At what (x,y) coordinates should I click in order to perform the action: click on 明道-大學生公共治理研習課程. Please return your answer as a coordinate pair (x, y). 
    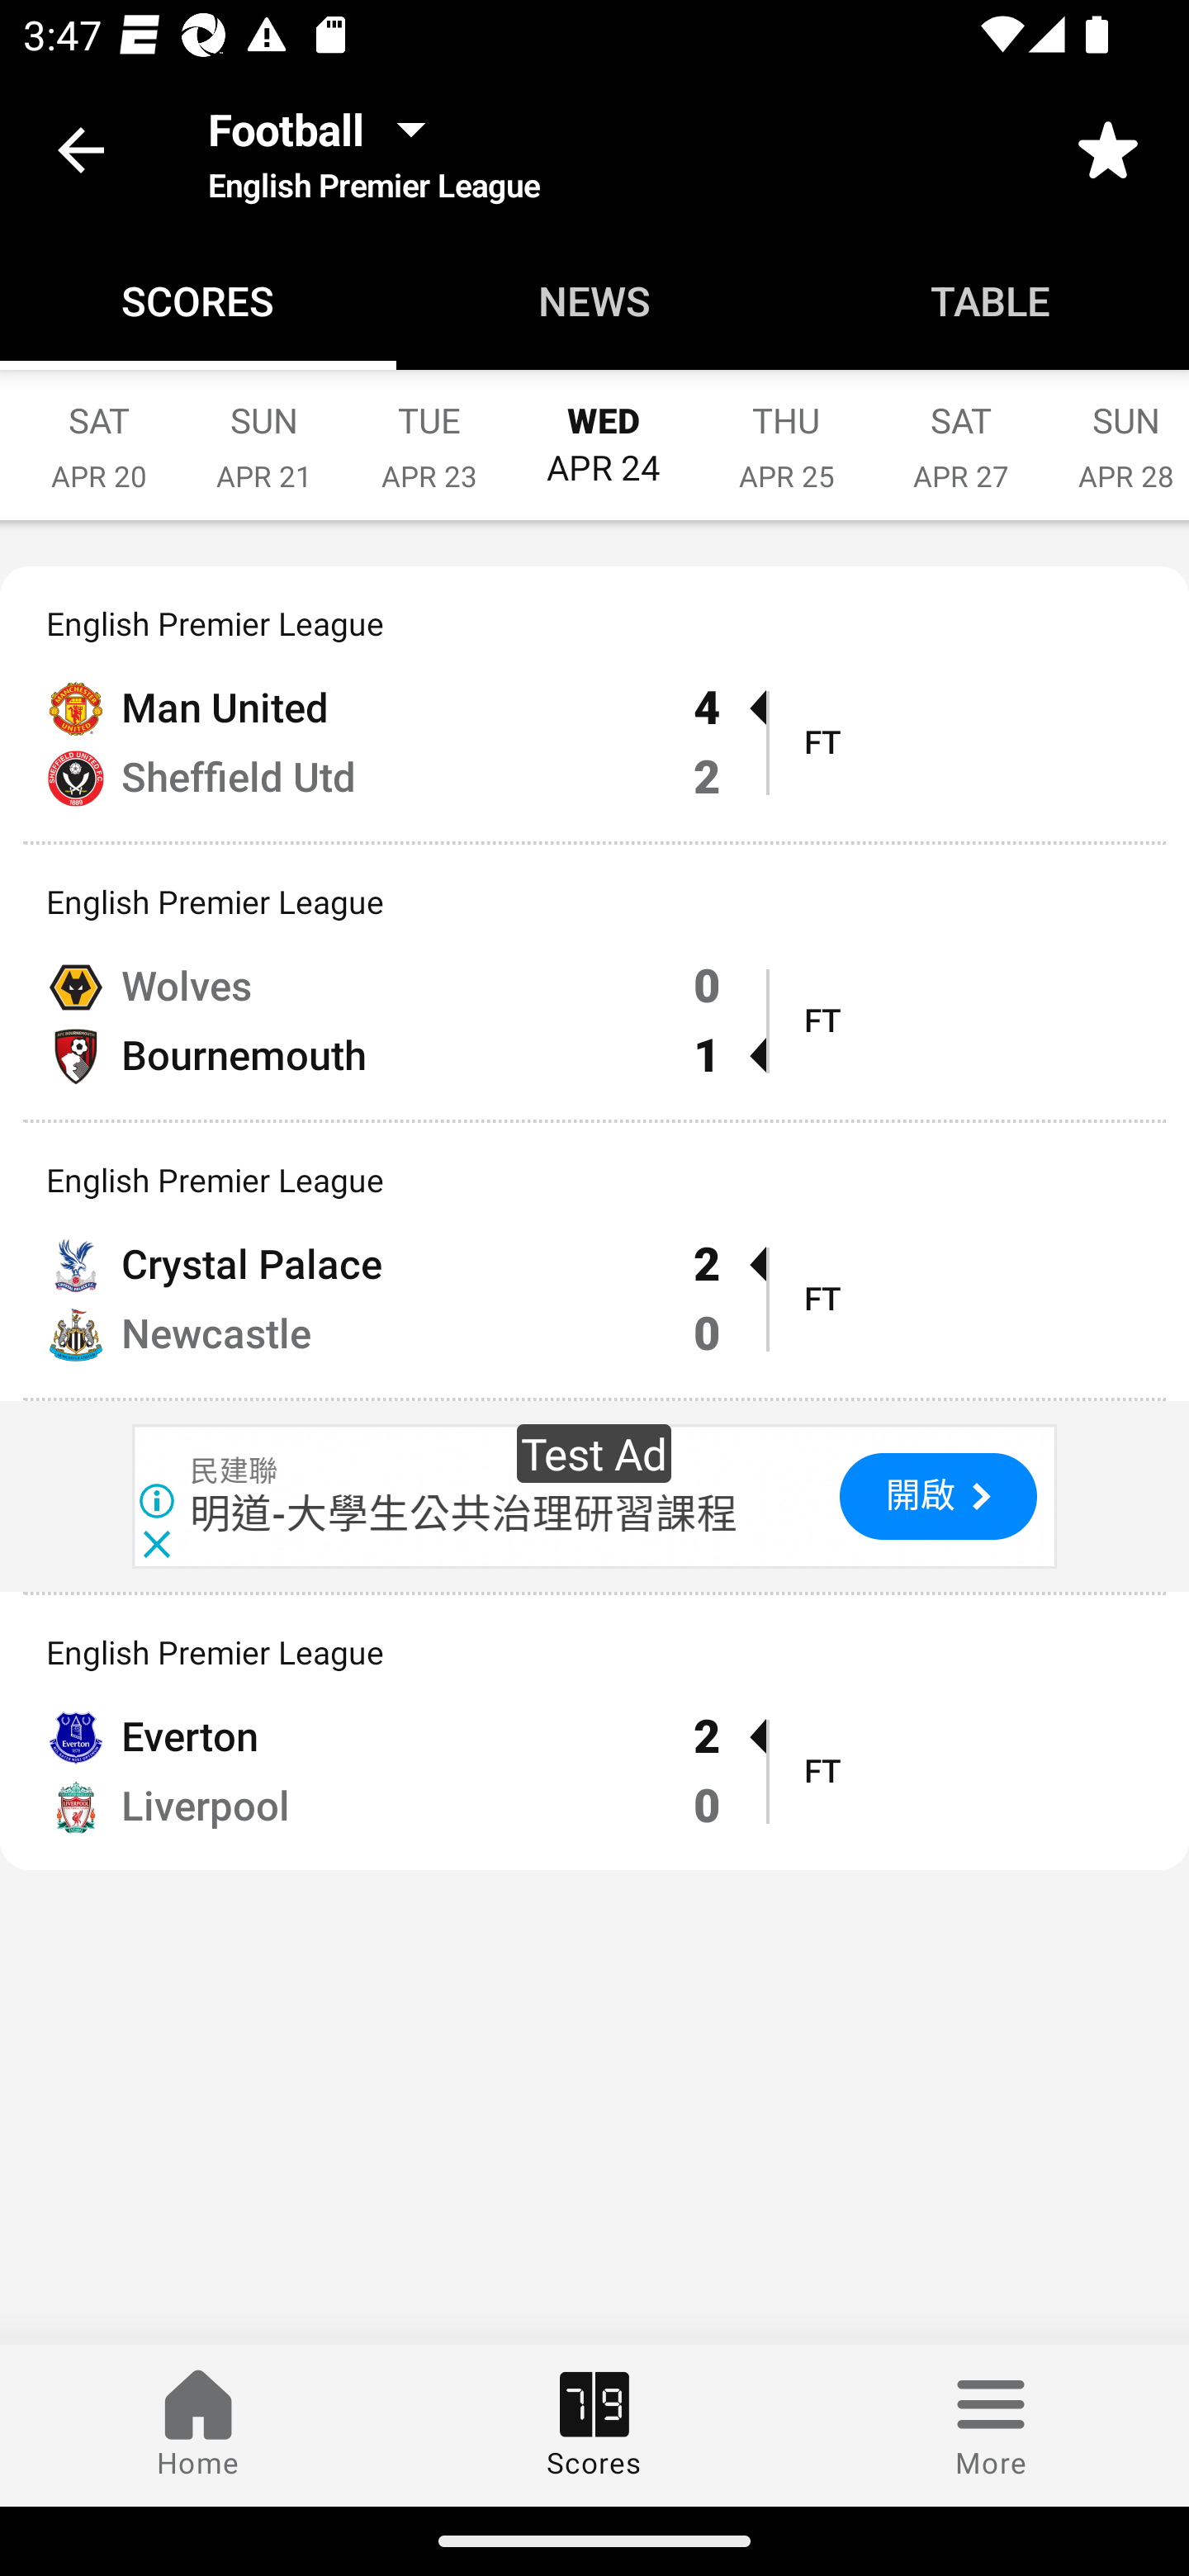
    Looking at the image, I should click on (464, 1514).